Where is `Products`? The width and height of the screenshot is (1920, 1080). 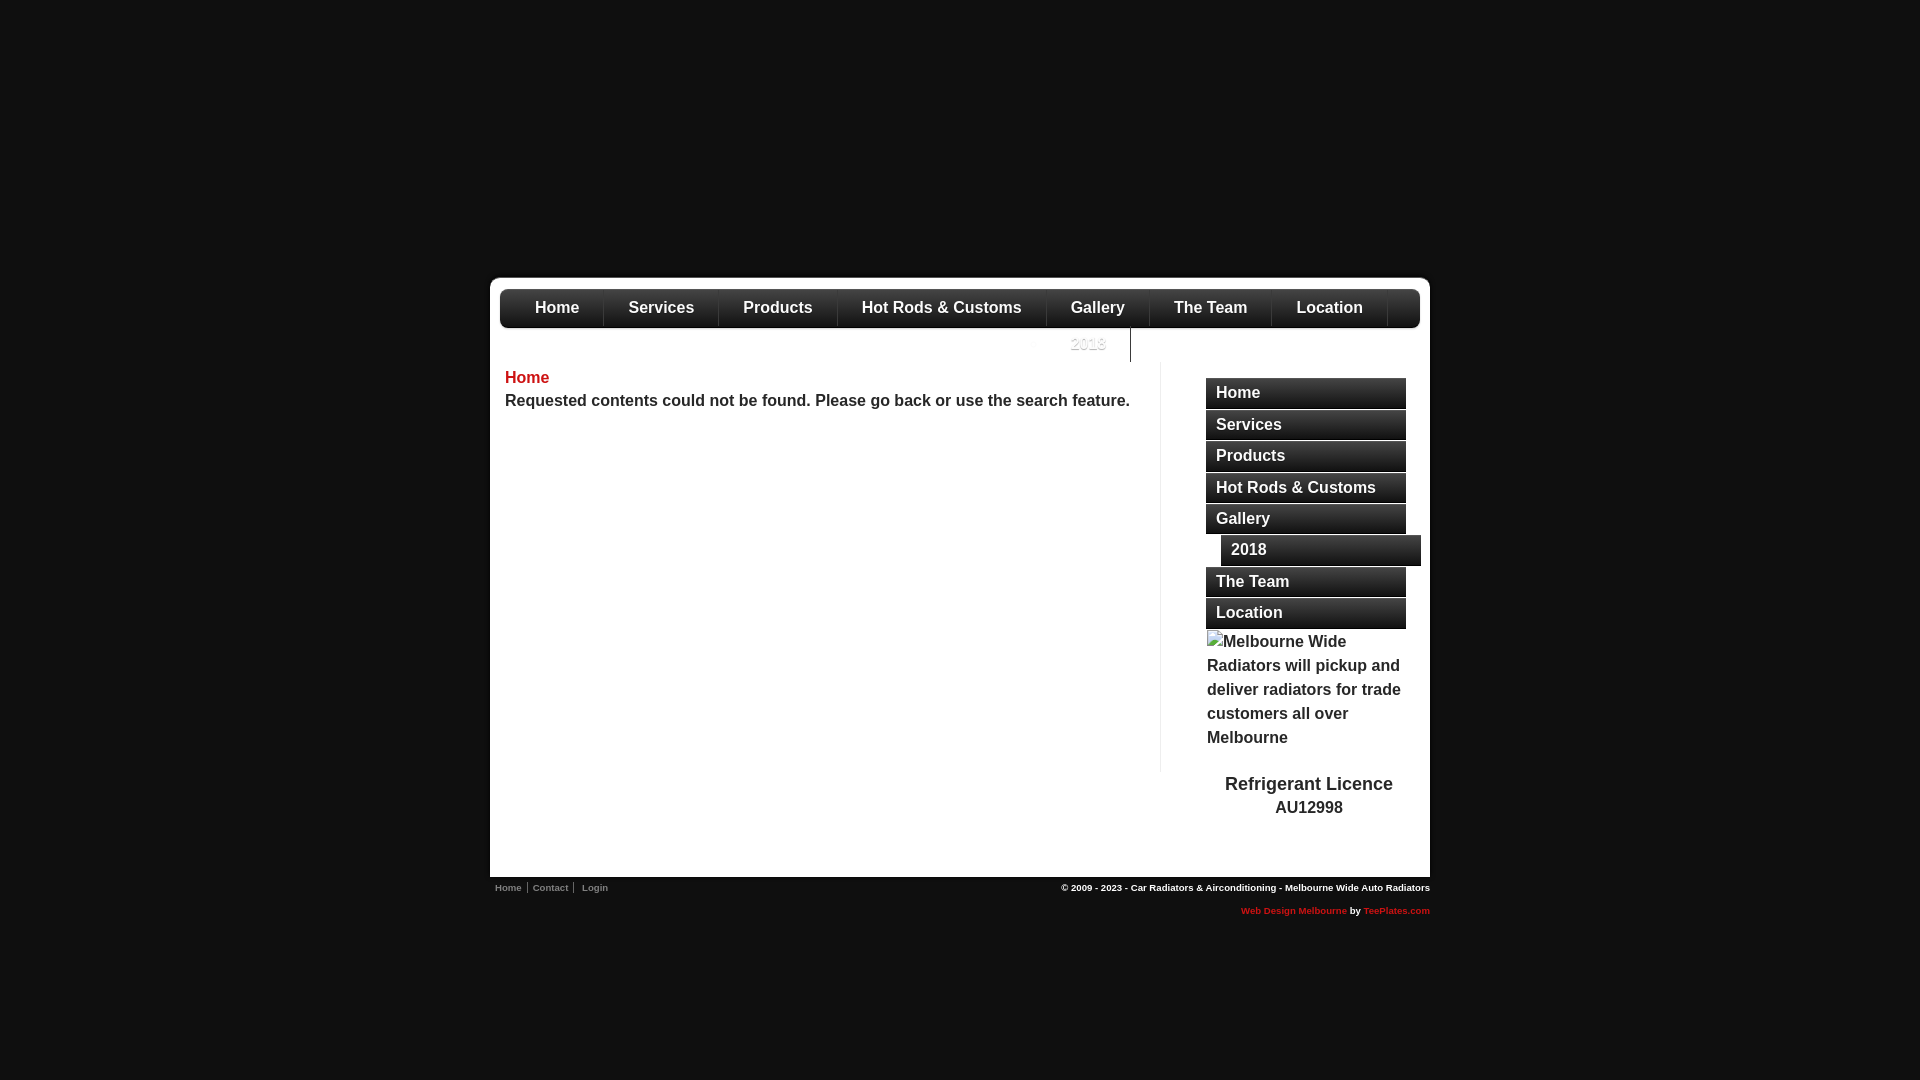 Products is located at coordinates (1306, 456).